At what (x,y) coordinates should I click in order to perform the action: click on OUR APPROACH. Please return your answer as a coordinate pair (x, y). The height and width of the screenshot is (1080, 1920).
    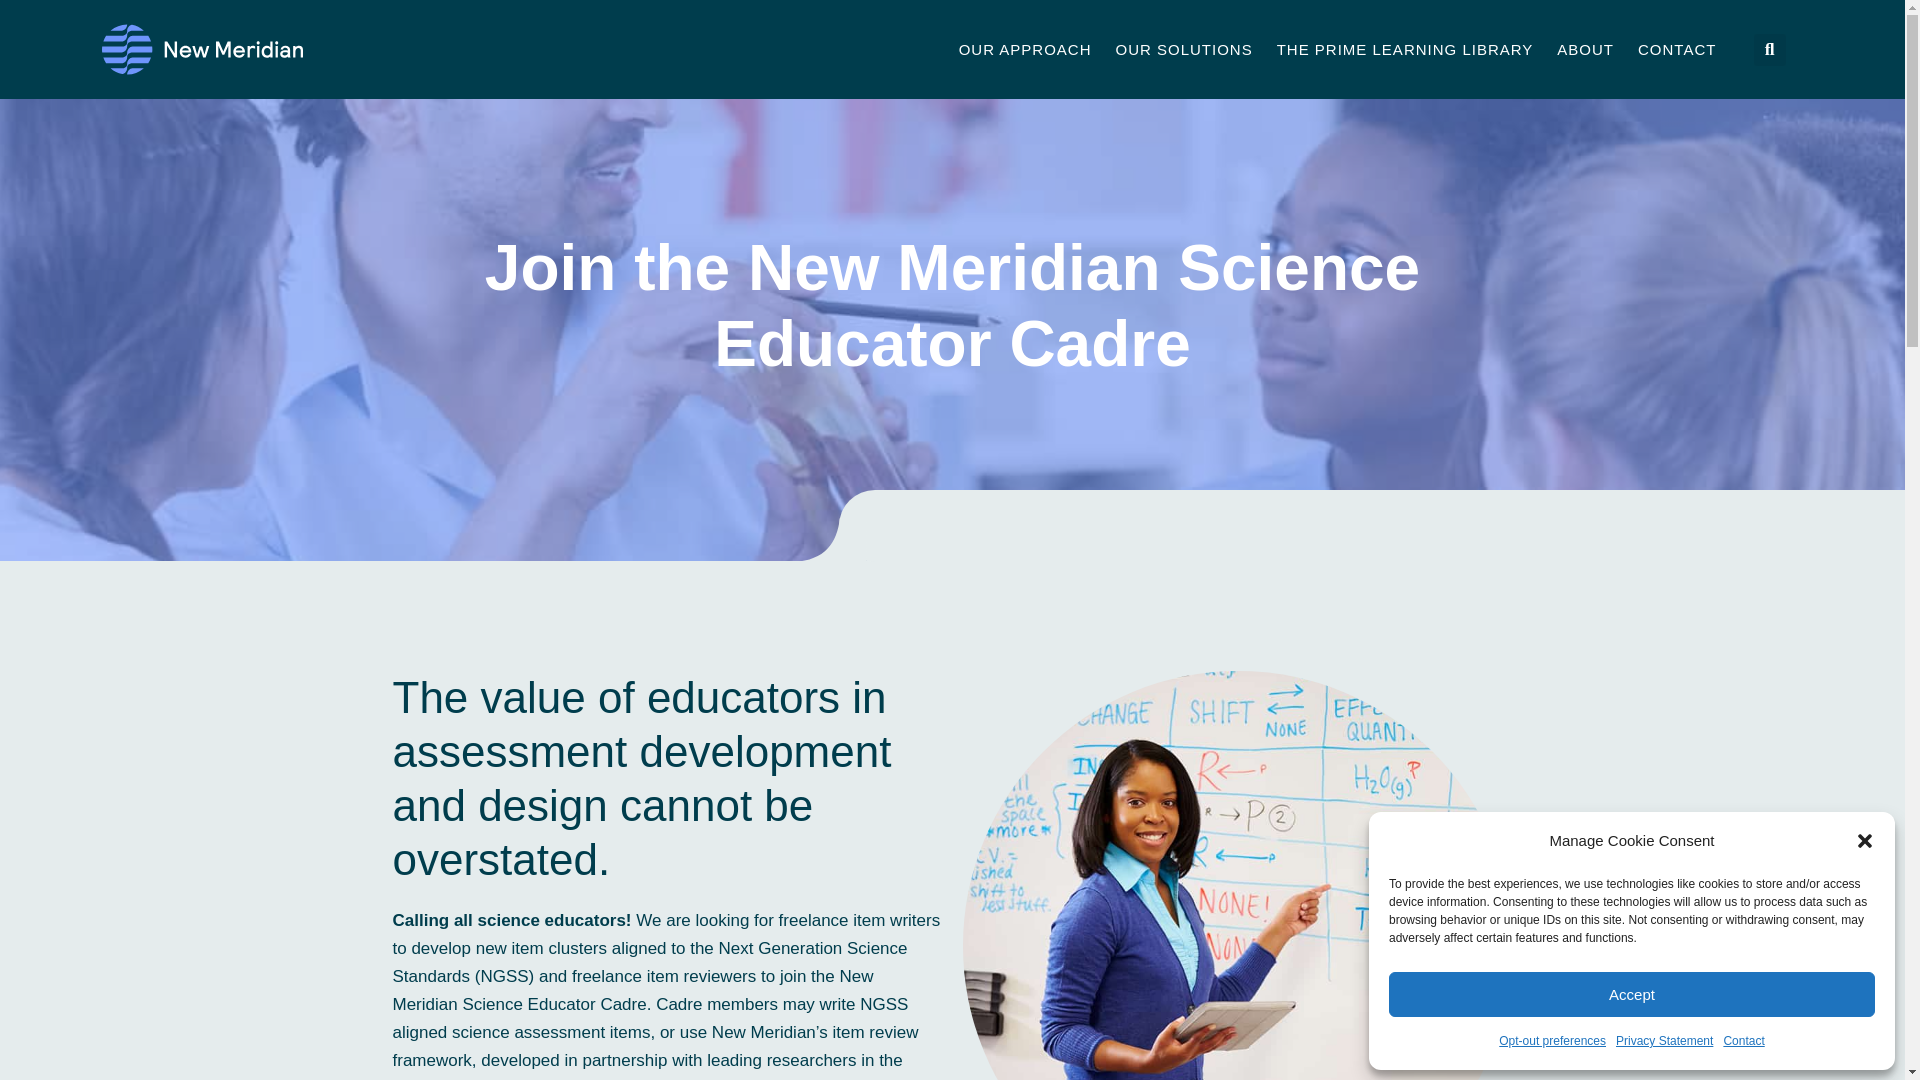
    Looking at the image, I should click on (1025, 48).